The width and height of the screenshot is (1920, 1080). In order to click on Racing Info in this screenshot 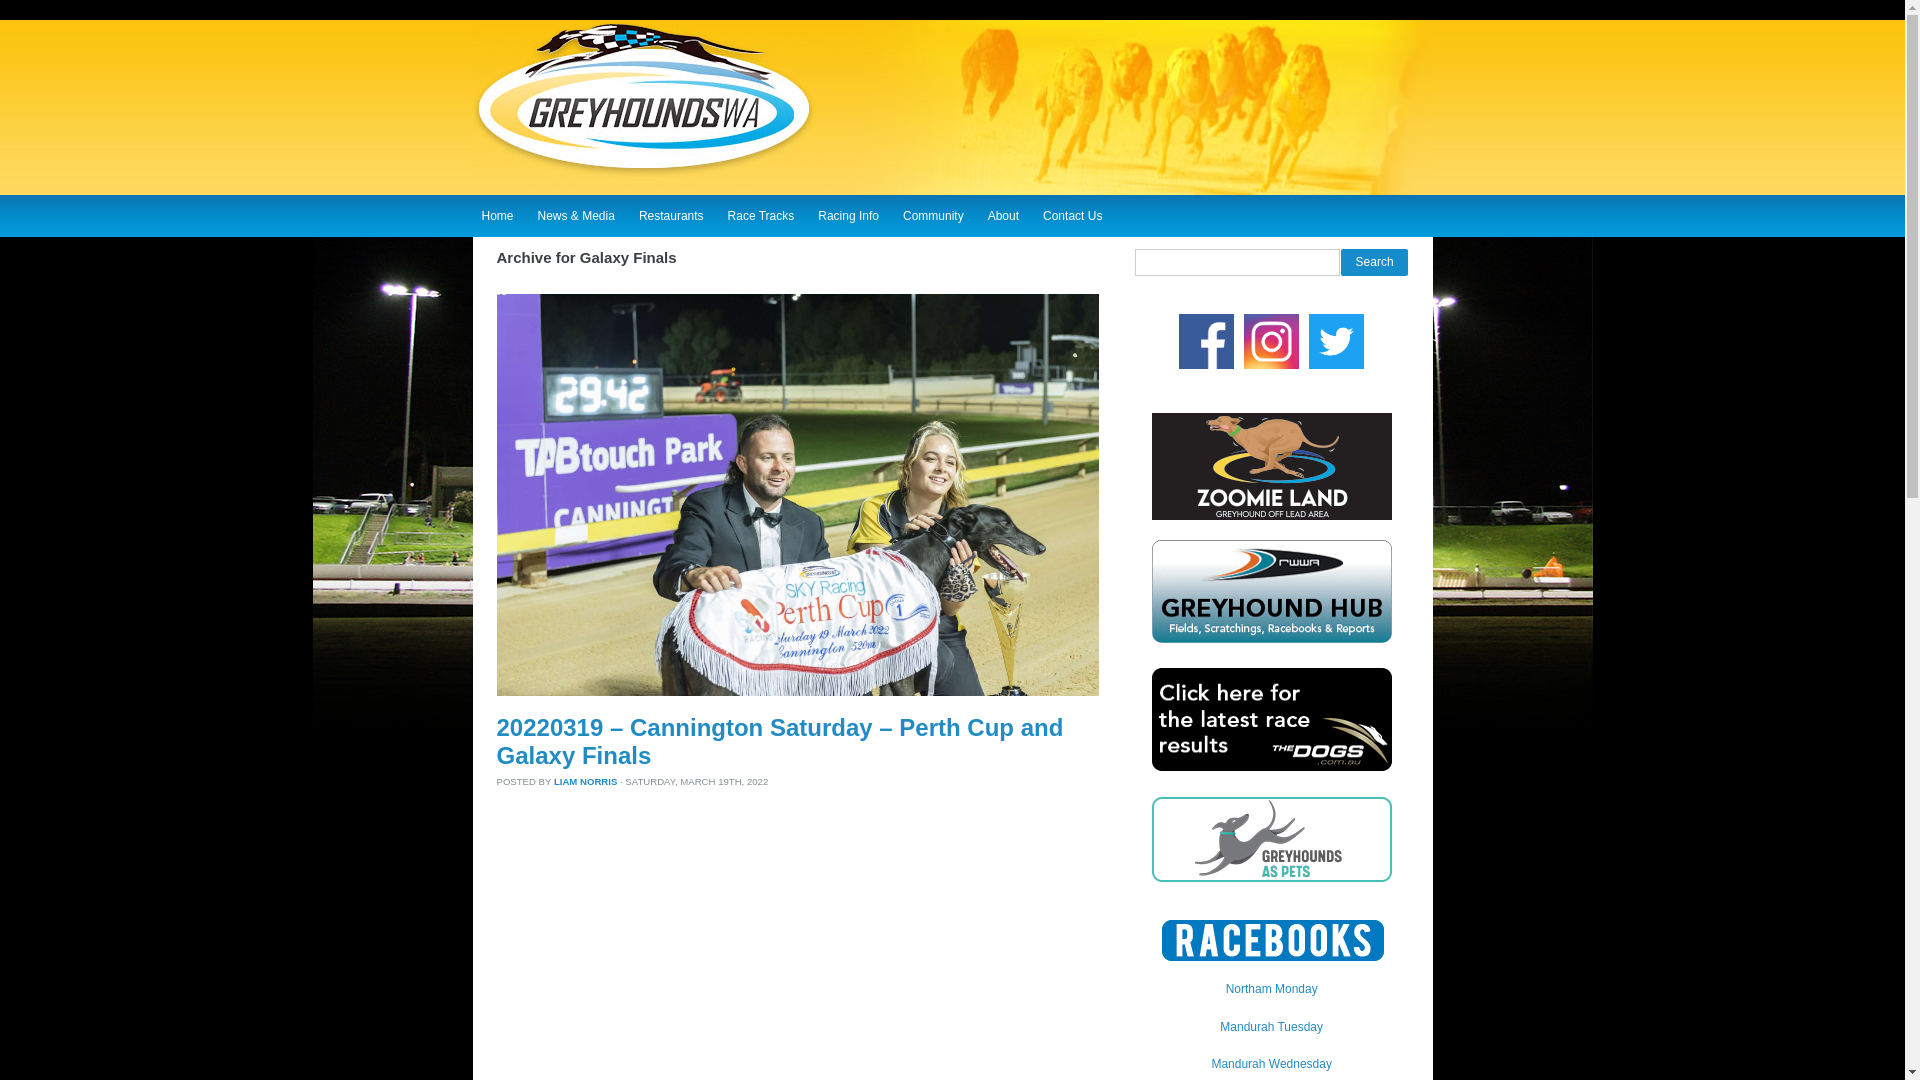, I will do `click(848, 214)`.